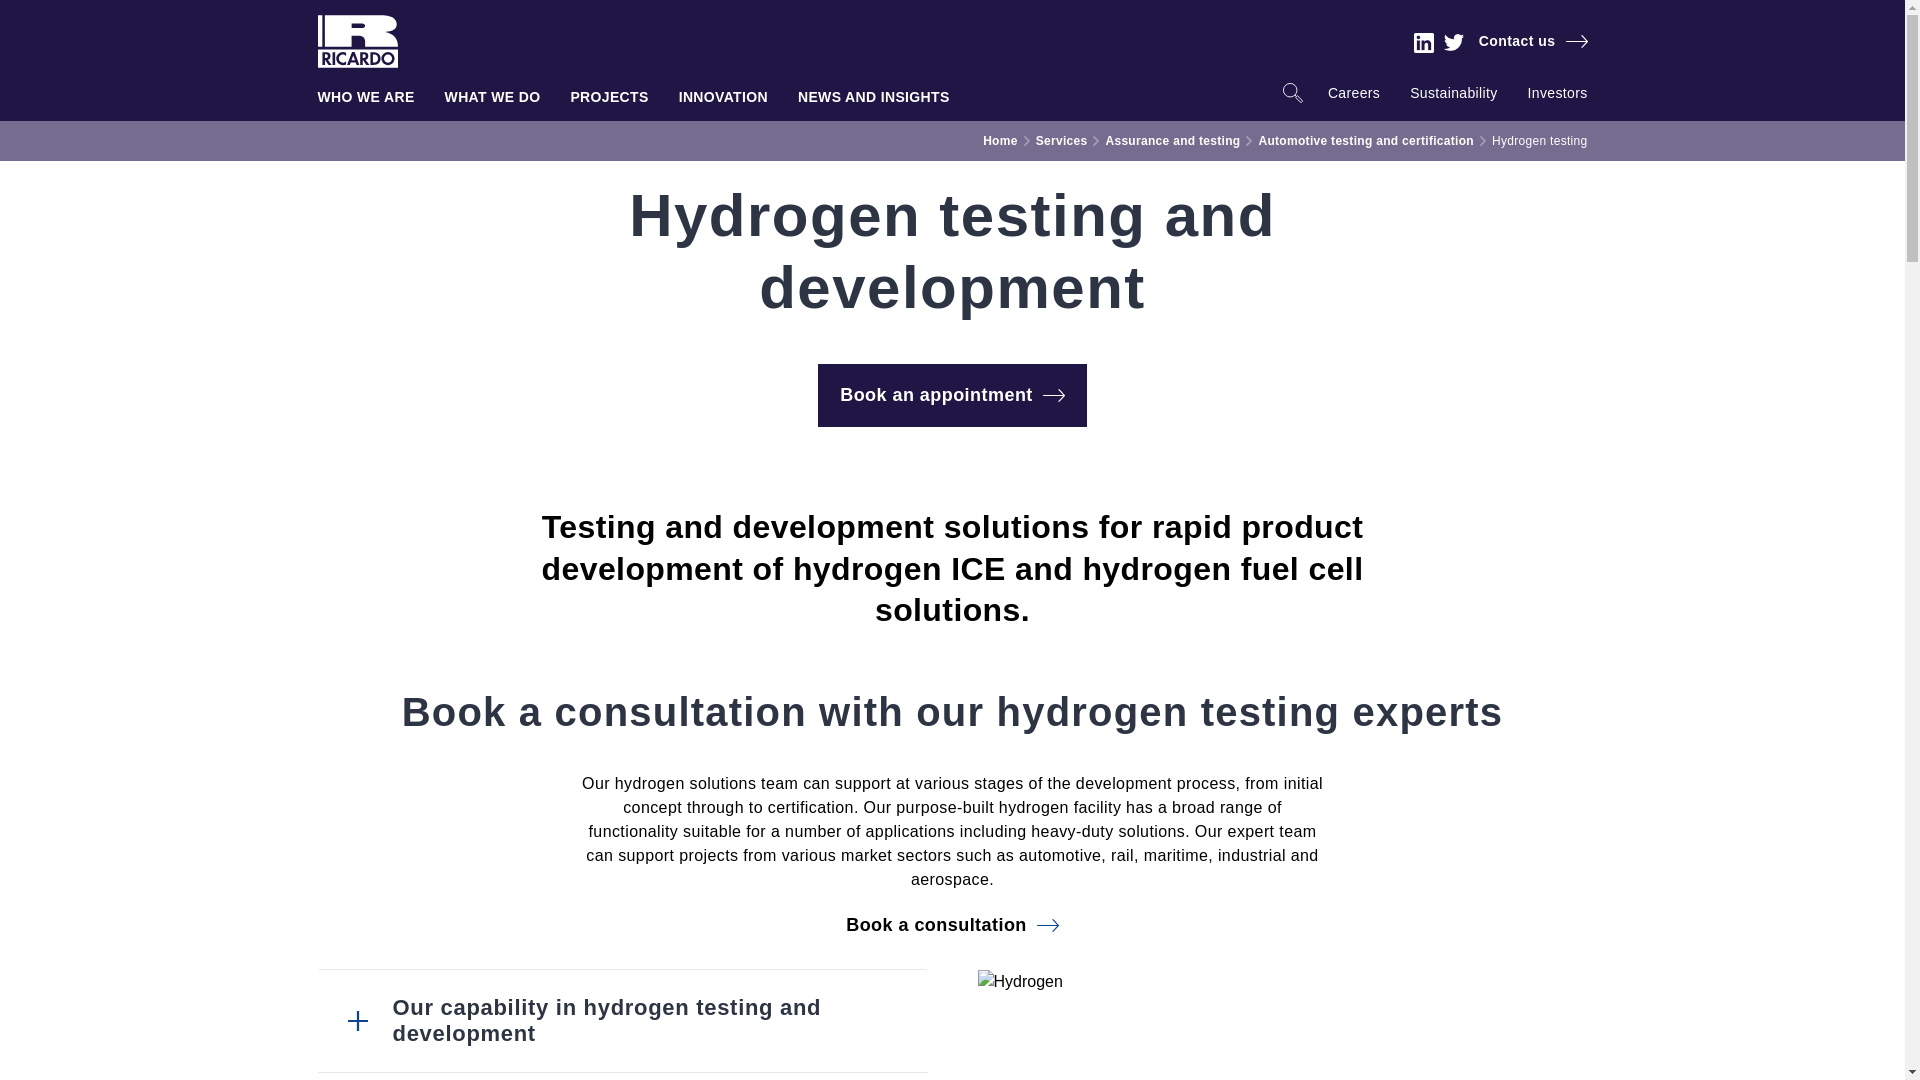 The height and width of the screenshot is (1080, 1920). What do you see at coordinates (366, 102) in the screenshot?
I see `WHO WE ARE` at bounding box center [366, 102].